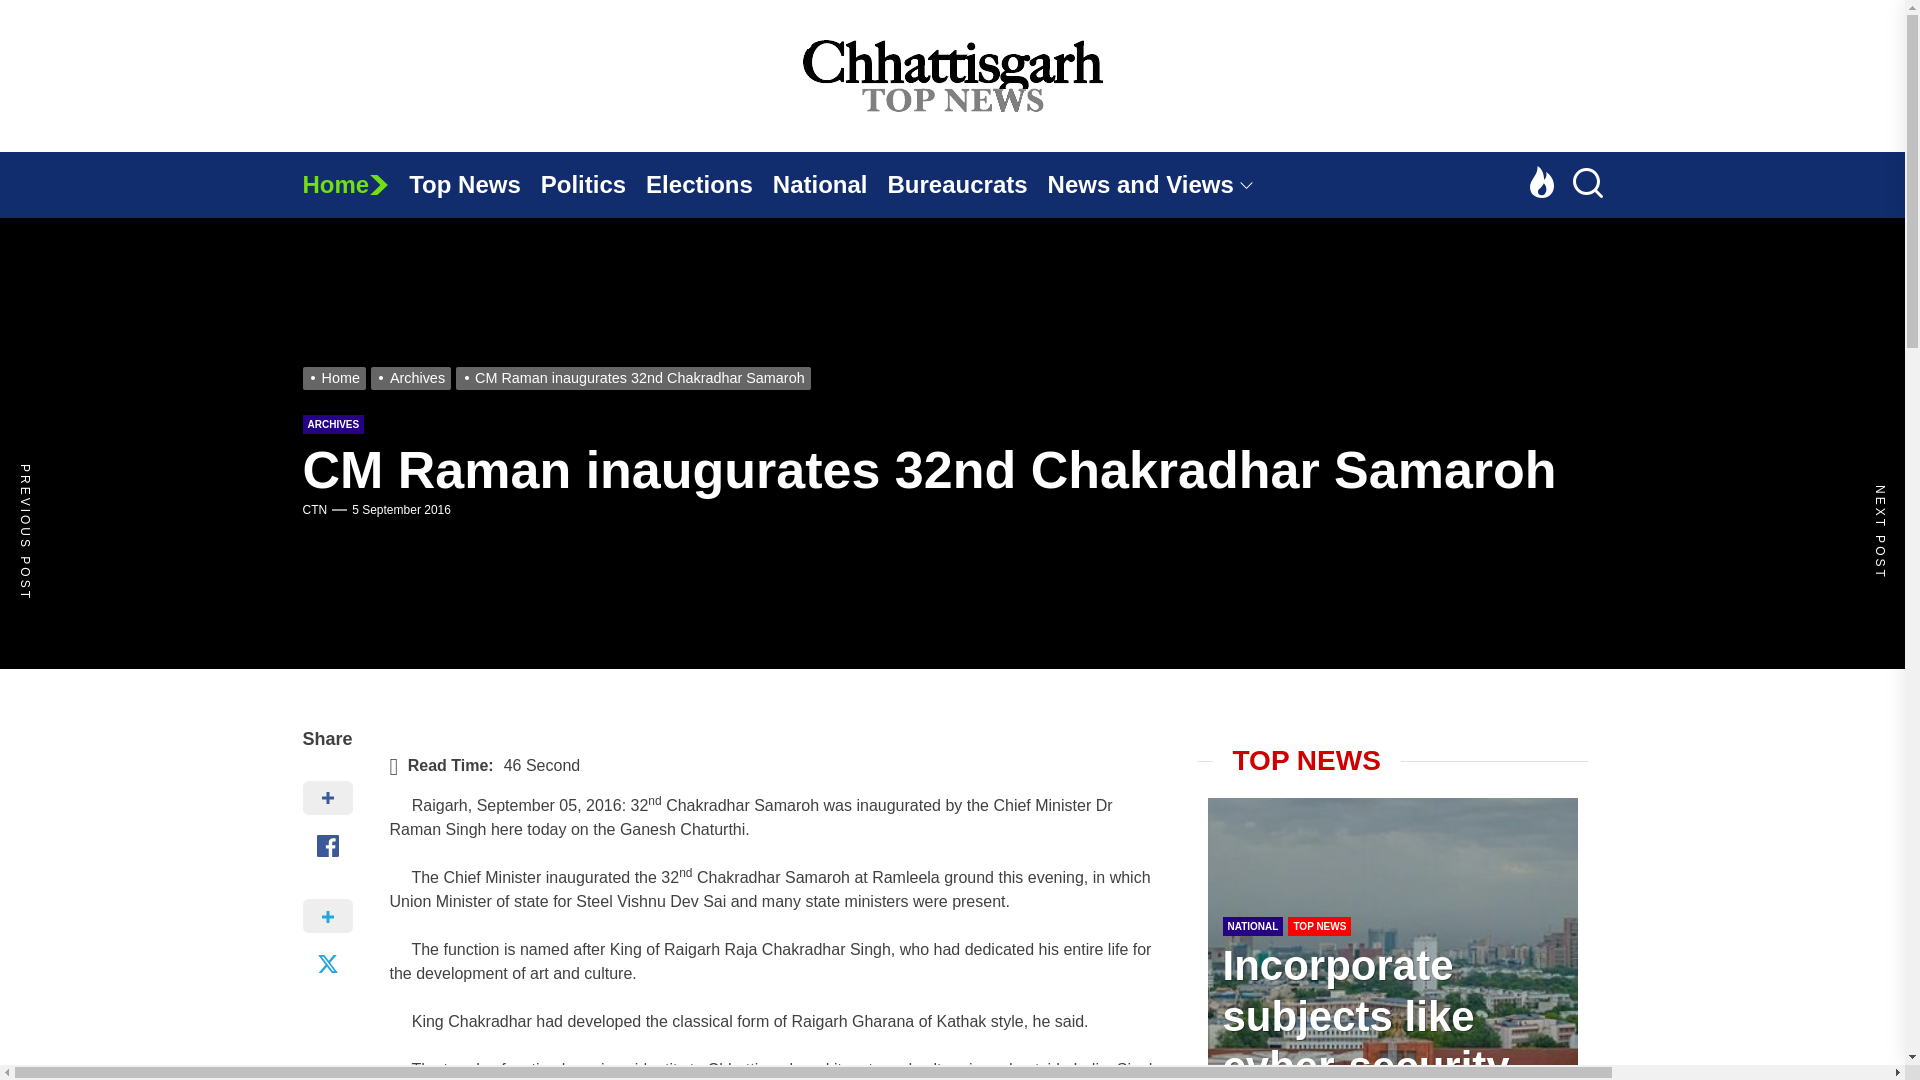 The width and height of the screenshot is (1920, 1080). What do you see at coordinates (1361, 178) in the screenshot?
I see `ChhattisgarhTopNews.Com` at bounding box center [1361, 178].